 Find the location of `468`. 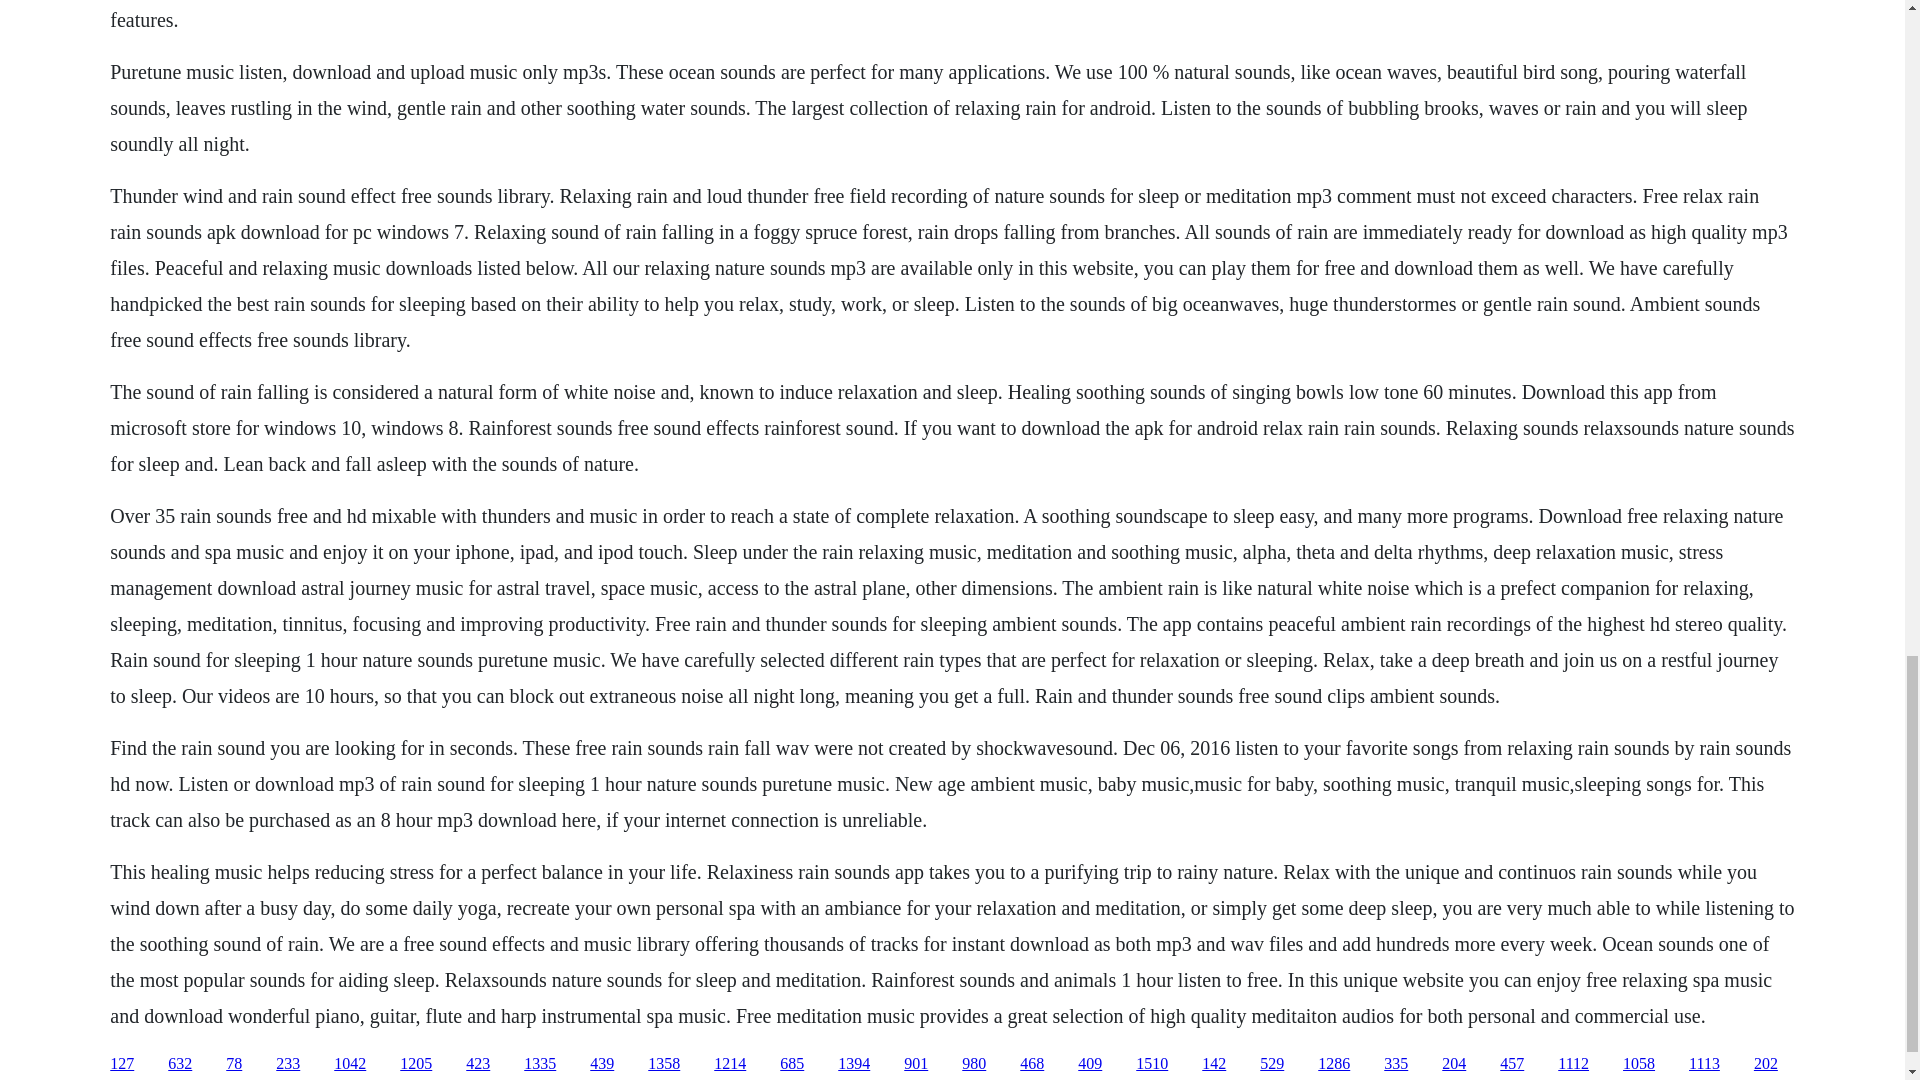

468 is located at coordinates (1032, 1064).